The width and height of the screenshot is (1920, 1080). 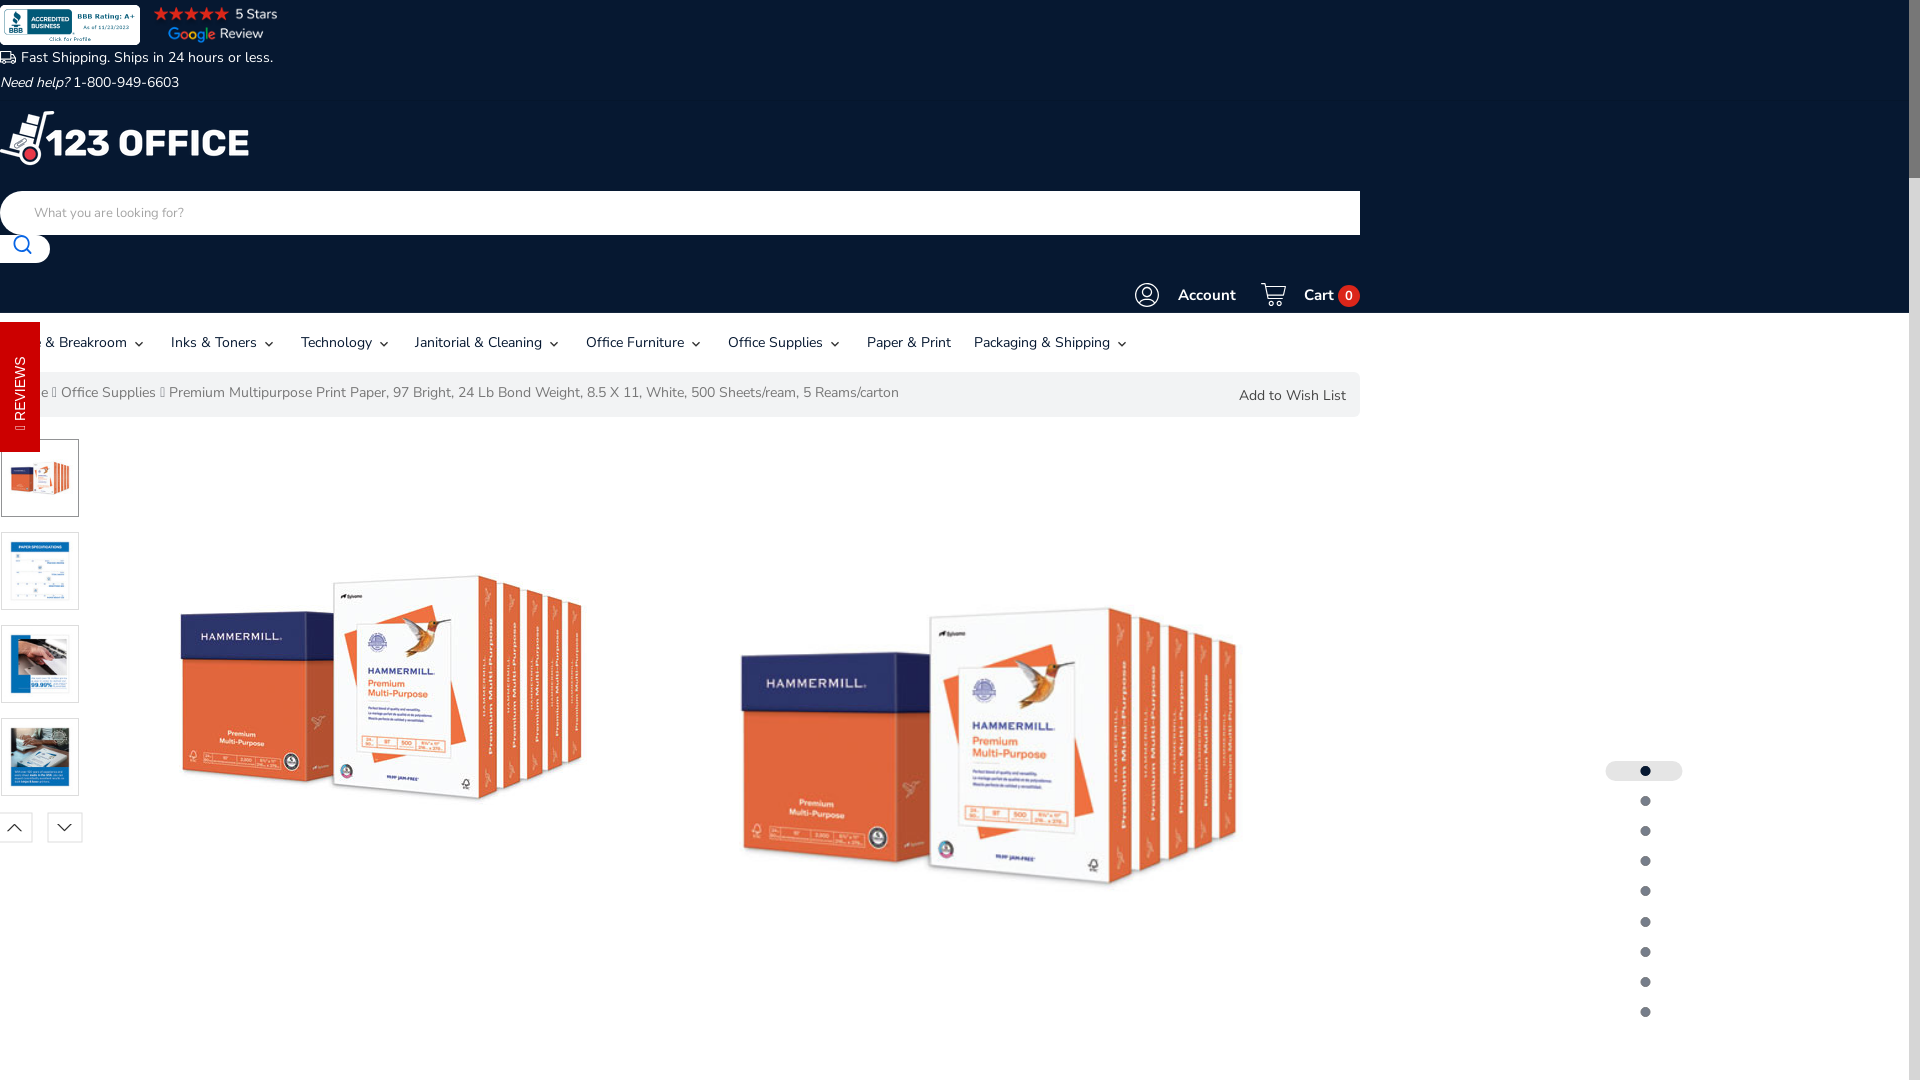 What do you see at coordinates (645, 342) in the screenshot?
I see `Office Furniture` at bounding box center [645, 342].